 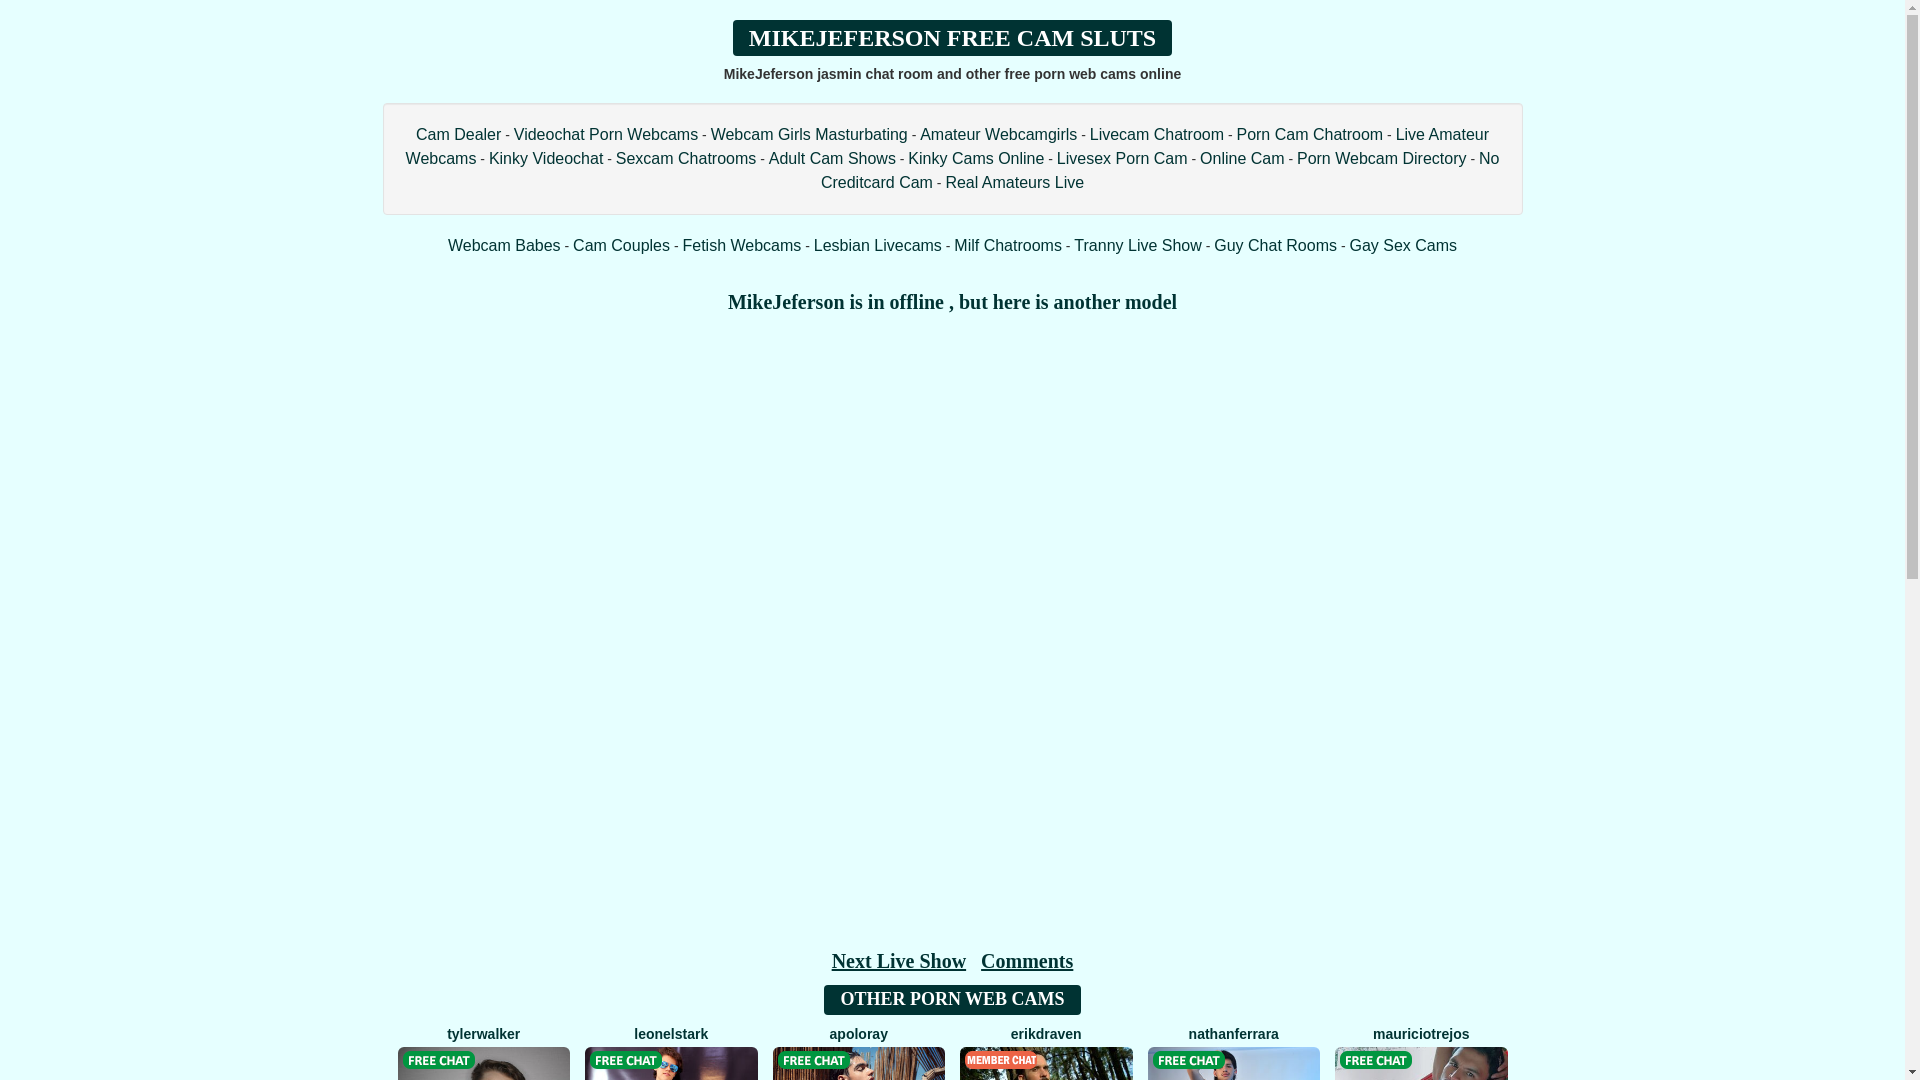 What do you see at coordinates (458, 134) in the screenshot?
I see `Cam Dealer` at bounding box center [458, 134].